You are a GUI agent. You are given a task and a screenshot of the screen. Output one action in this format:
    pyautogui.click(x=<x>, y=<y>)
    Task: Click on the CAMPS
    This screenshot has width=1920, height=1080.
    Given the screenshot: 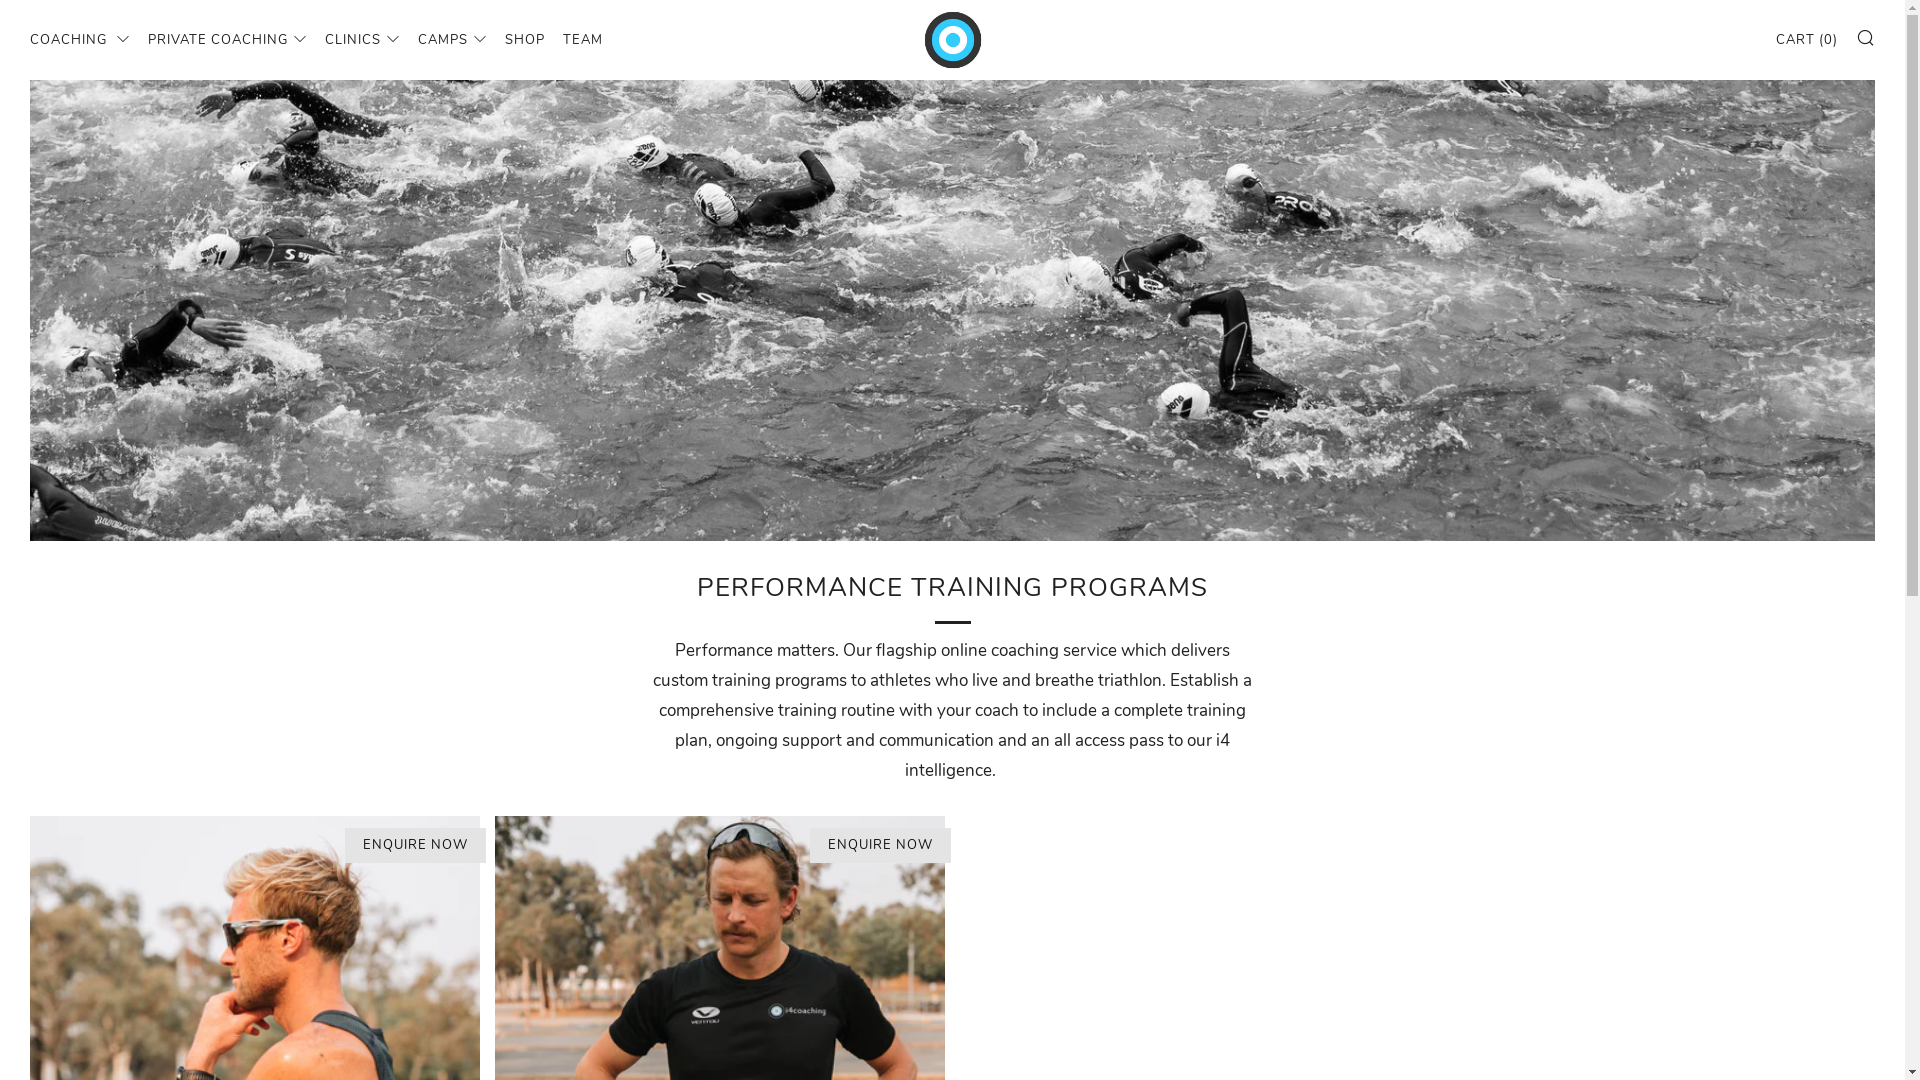 What is the action you would take?
    pyautogui.click(x=452, y=40)
    